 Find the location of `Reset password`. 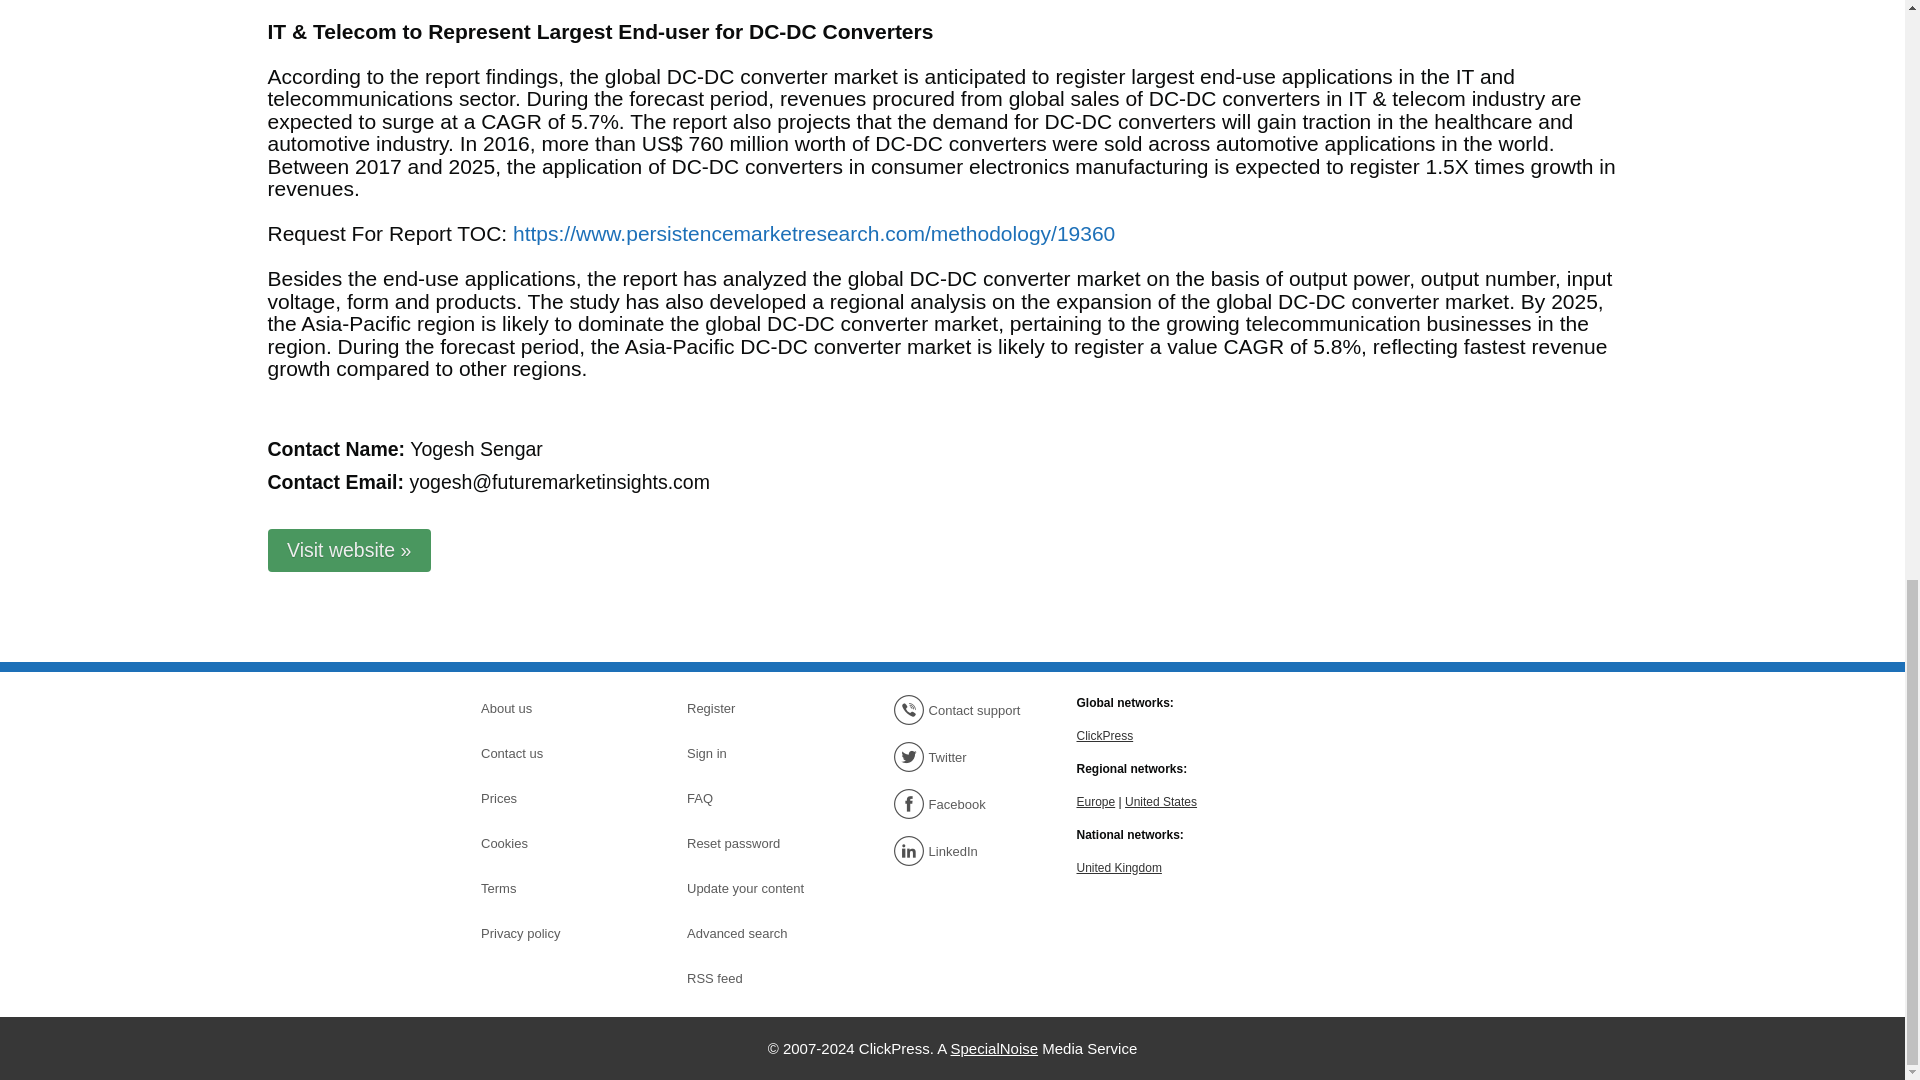

Reset password is located at coordinates (757, 844).